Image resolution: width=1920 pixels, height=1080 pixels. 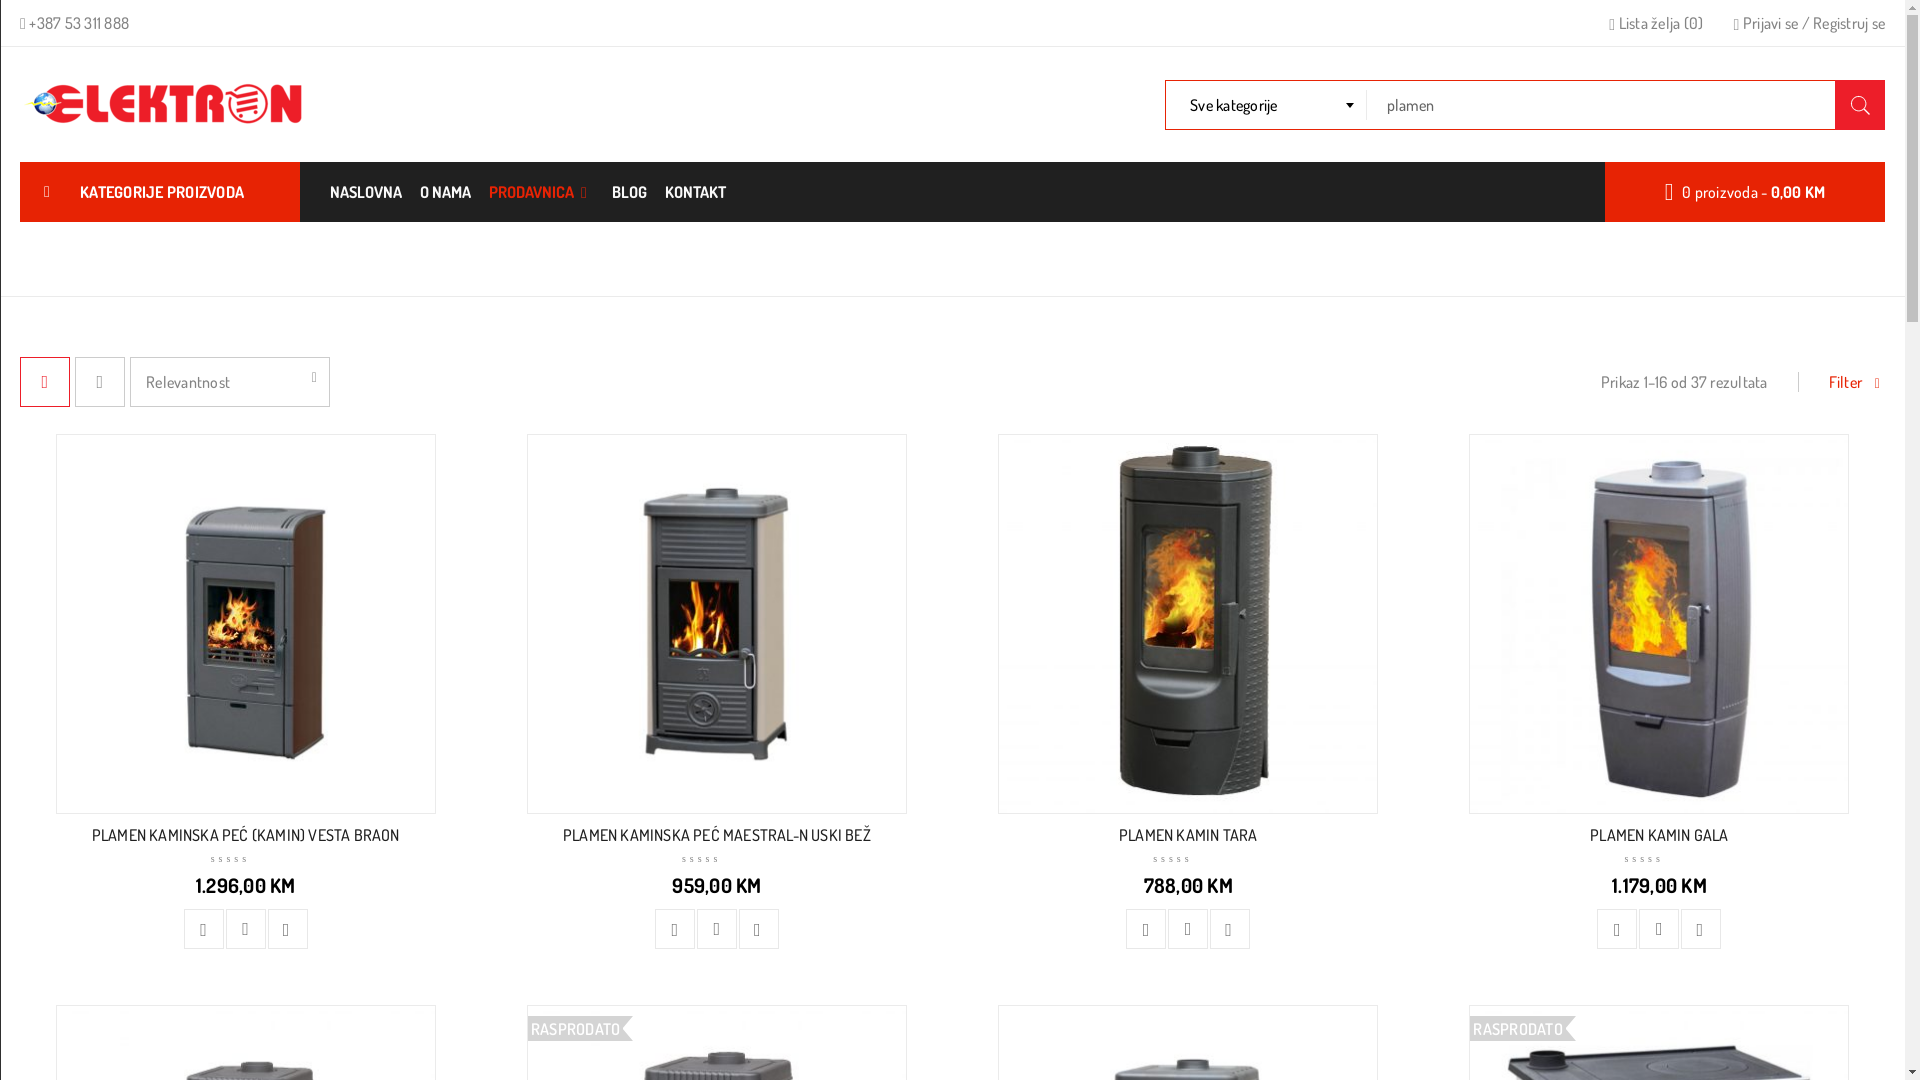 I want to click on Prijavi se, so click(x=1771, y=23).